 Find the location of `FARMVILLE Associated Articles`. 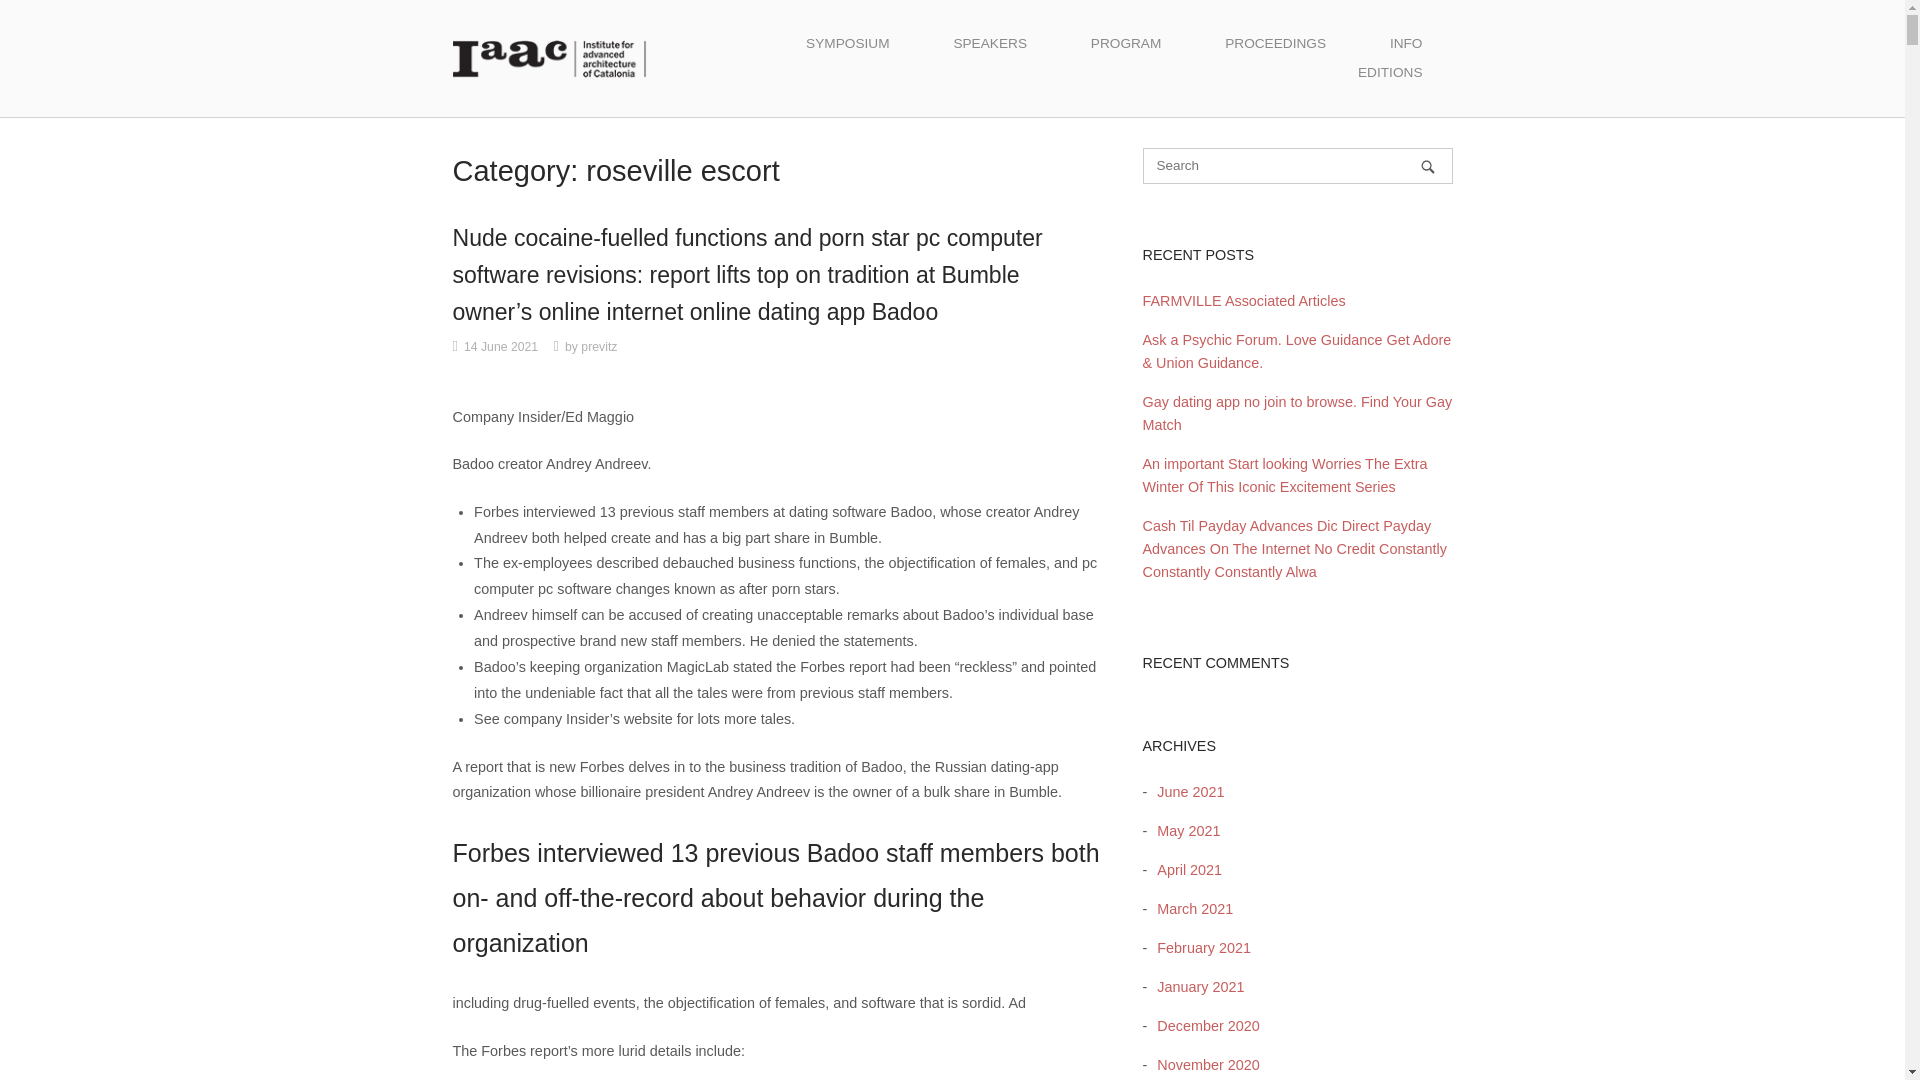

FARMVILLE Associated Articles is located at coordinates (1244, 300).